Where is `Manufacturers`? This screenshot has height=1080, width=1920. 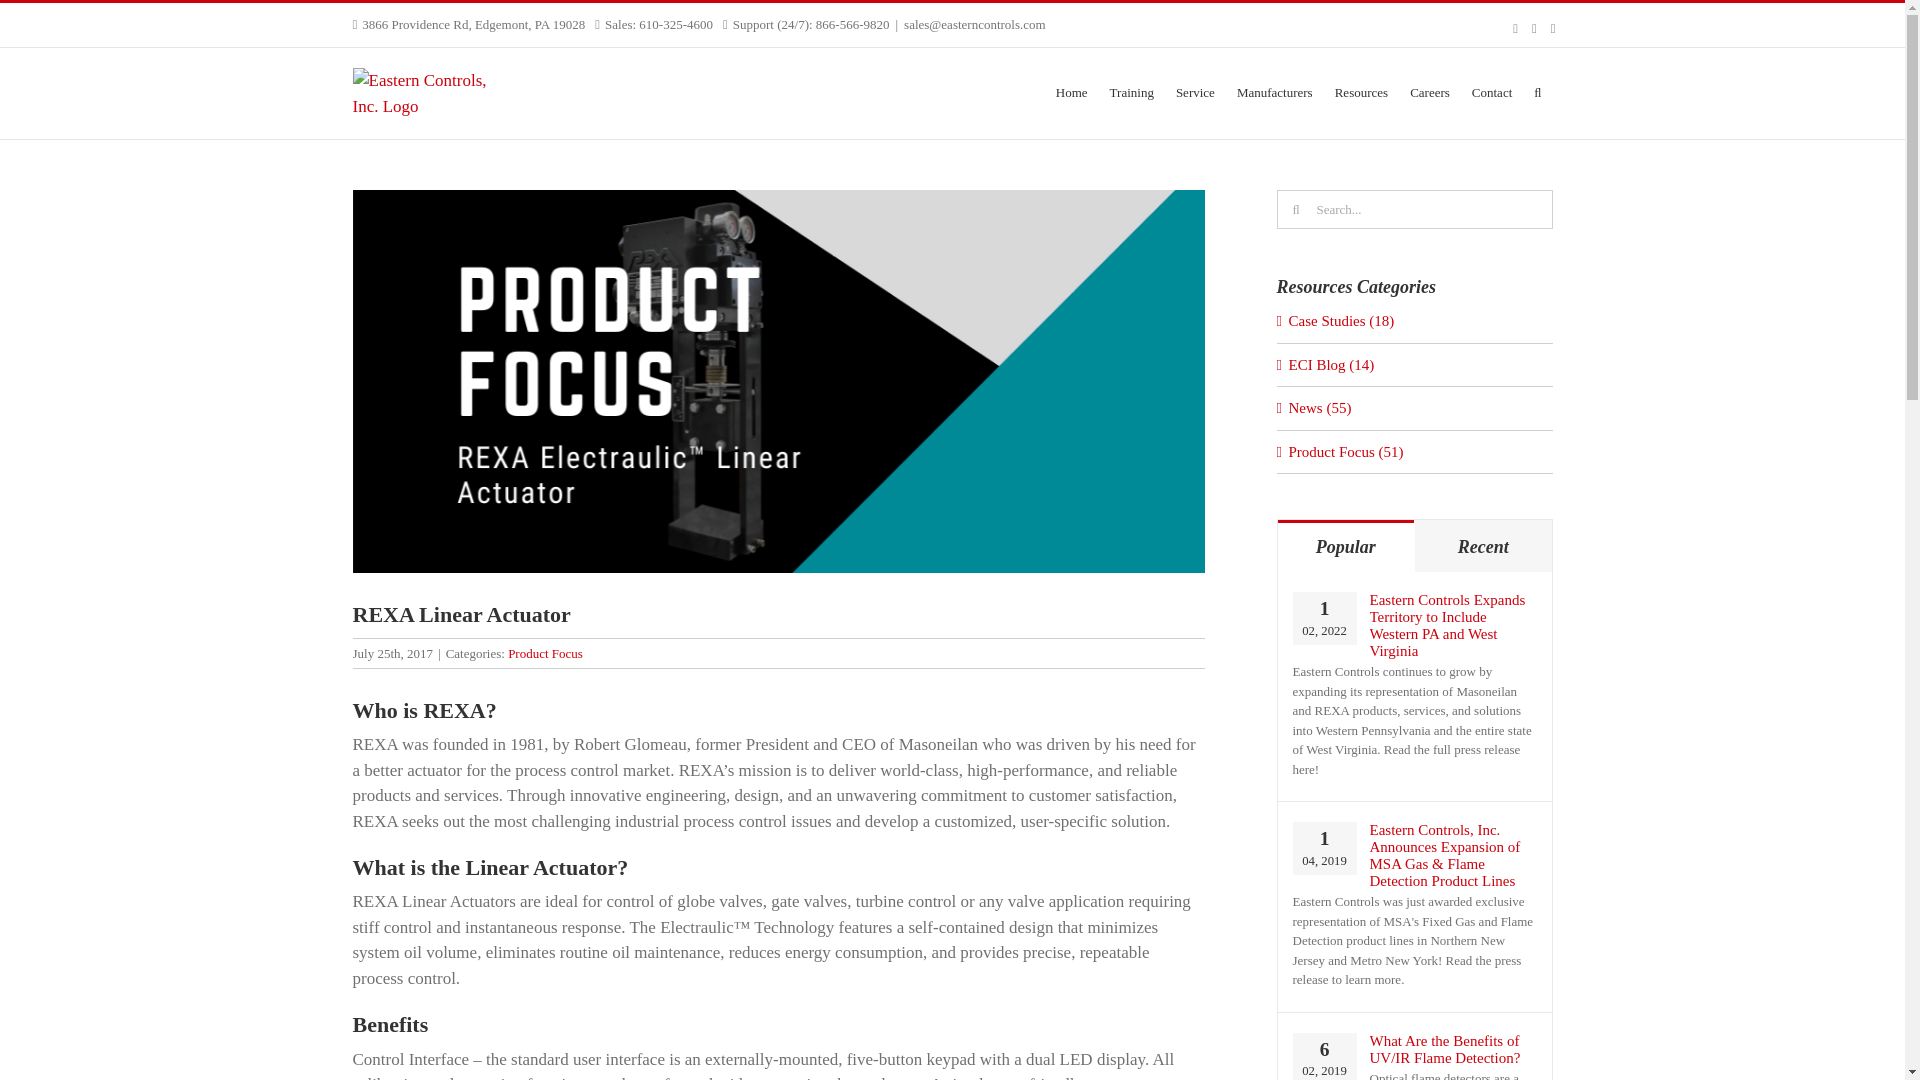
Manufacturers is located at coordinates (1274, 90).